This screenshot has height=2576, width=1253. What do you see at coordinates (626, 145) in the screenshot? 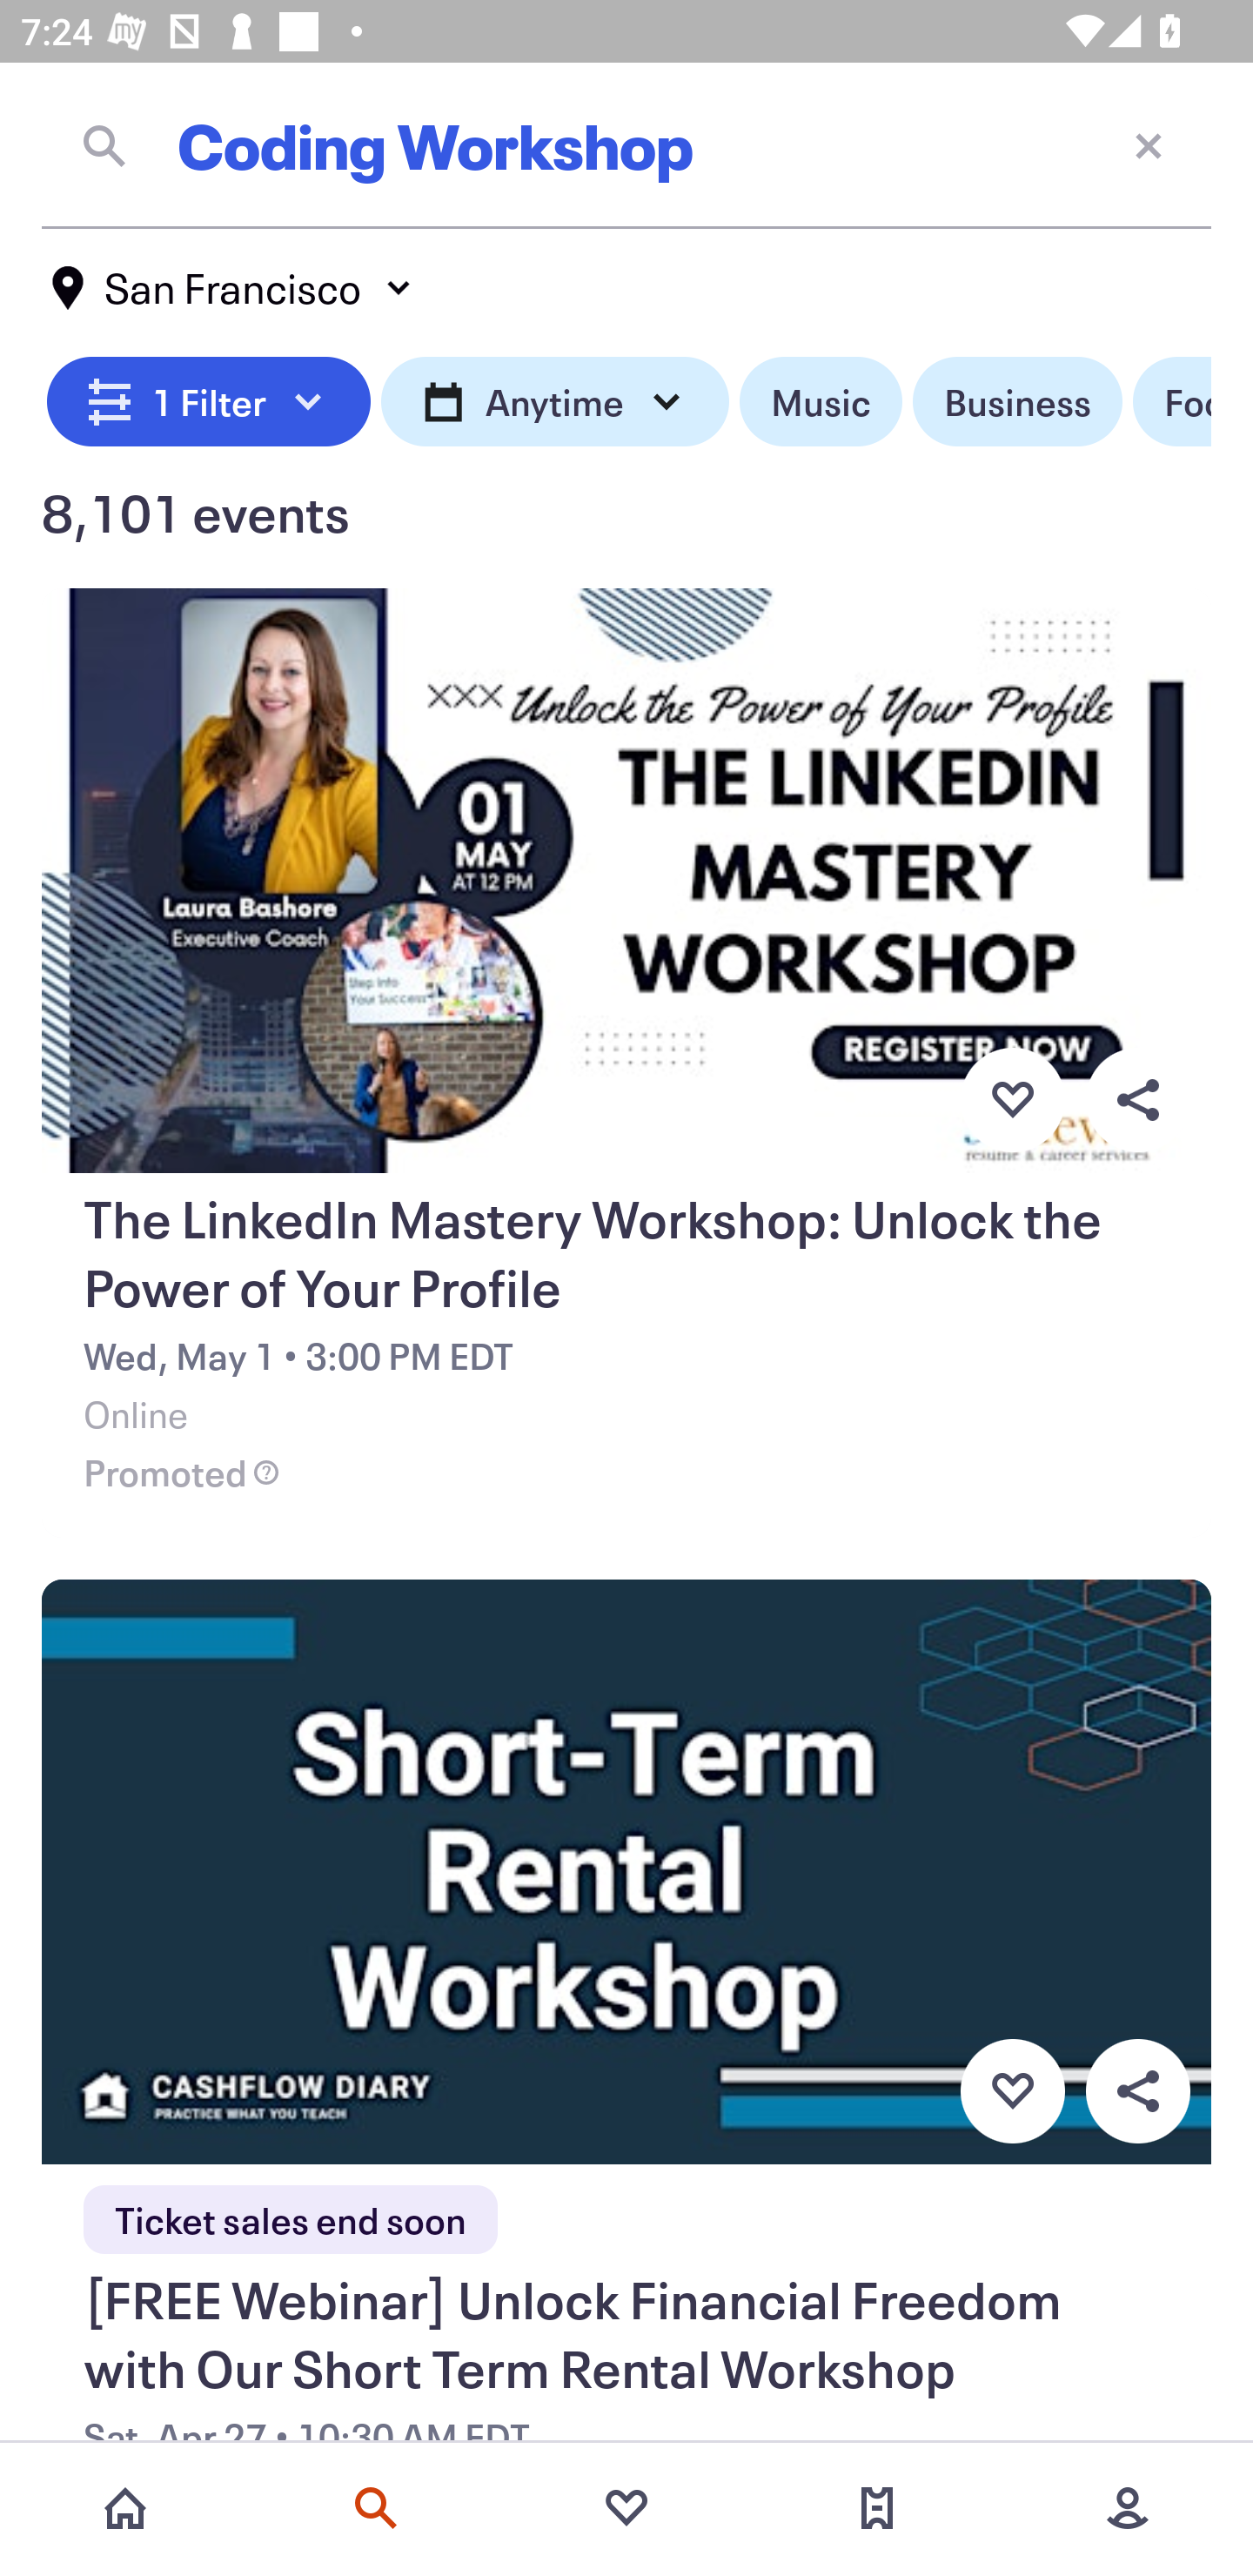
I see `Coding Workshop Close current screen` at bounding box center [626, 145].